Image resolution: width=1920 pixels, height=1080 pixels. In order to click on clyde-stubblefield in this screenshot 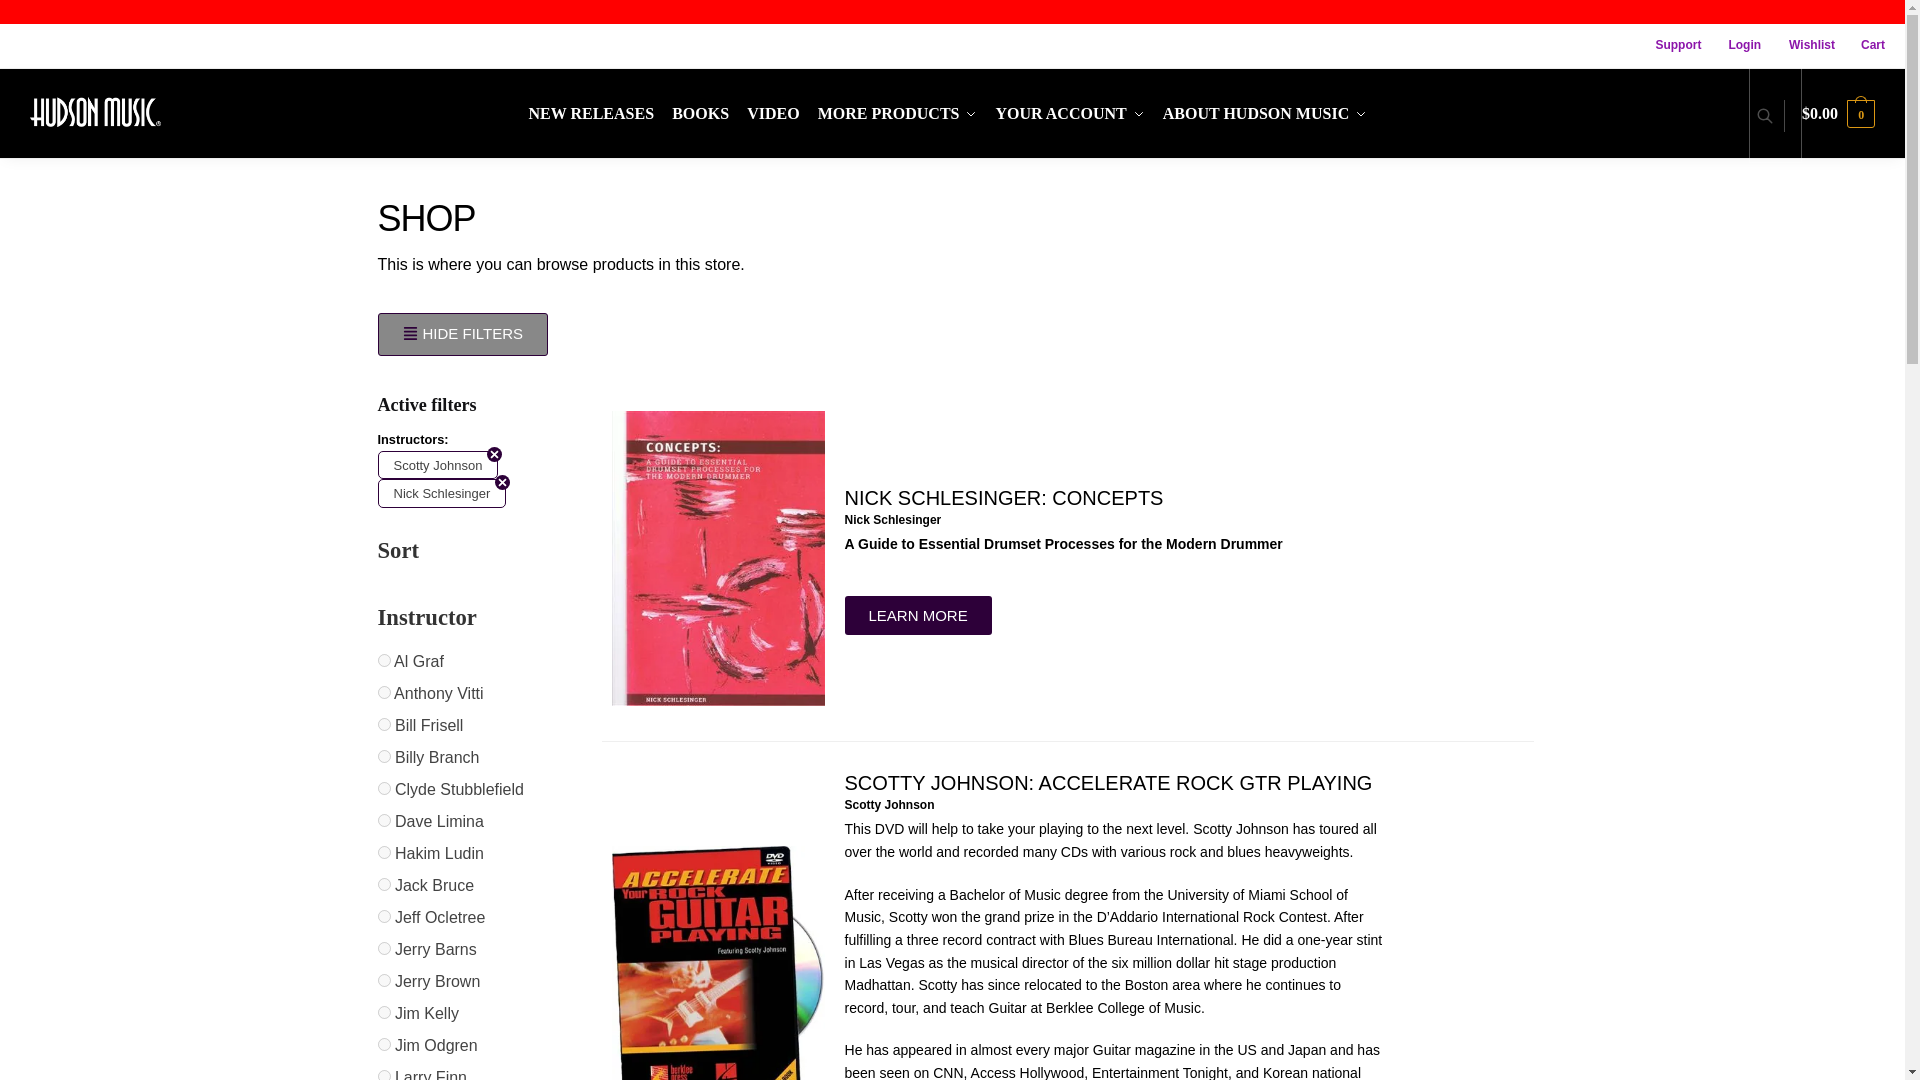, I will do `click(384, 788)`.